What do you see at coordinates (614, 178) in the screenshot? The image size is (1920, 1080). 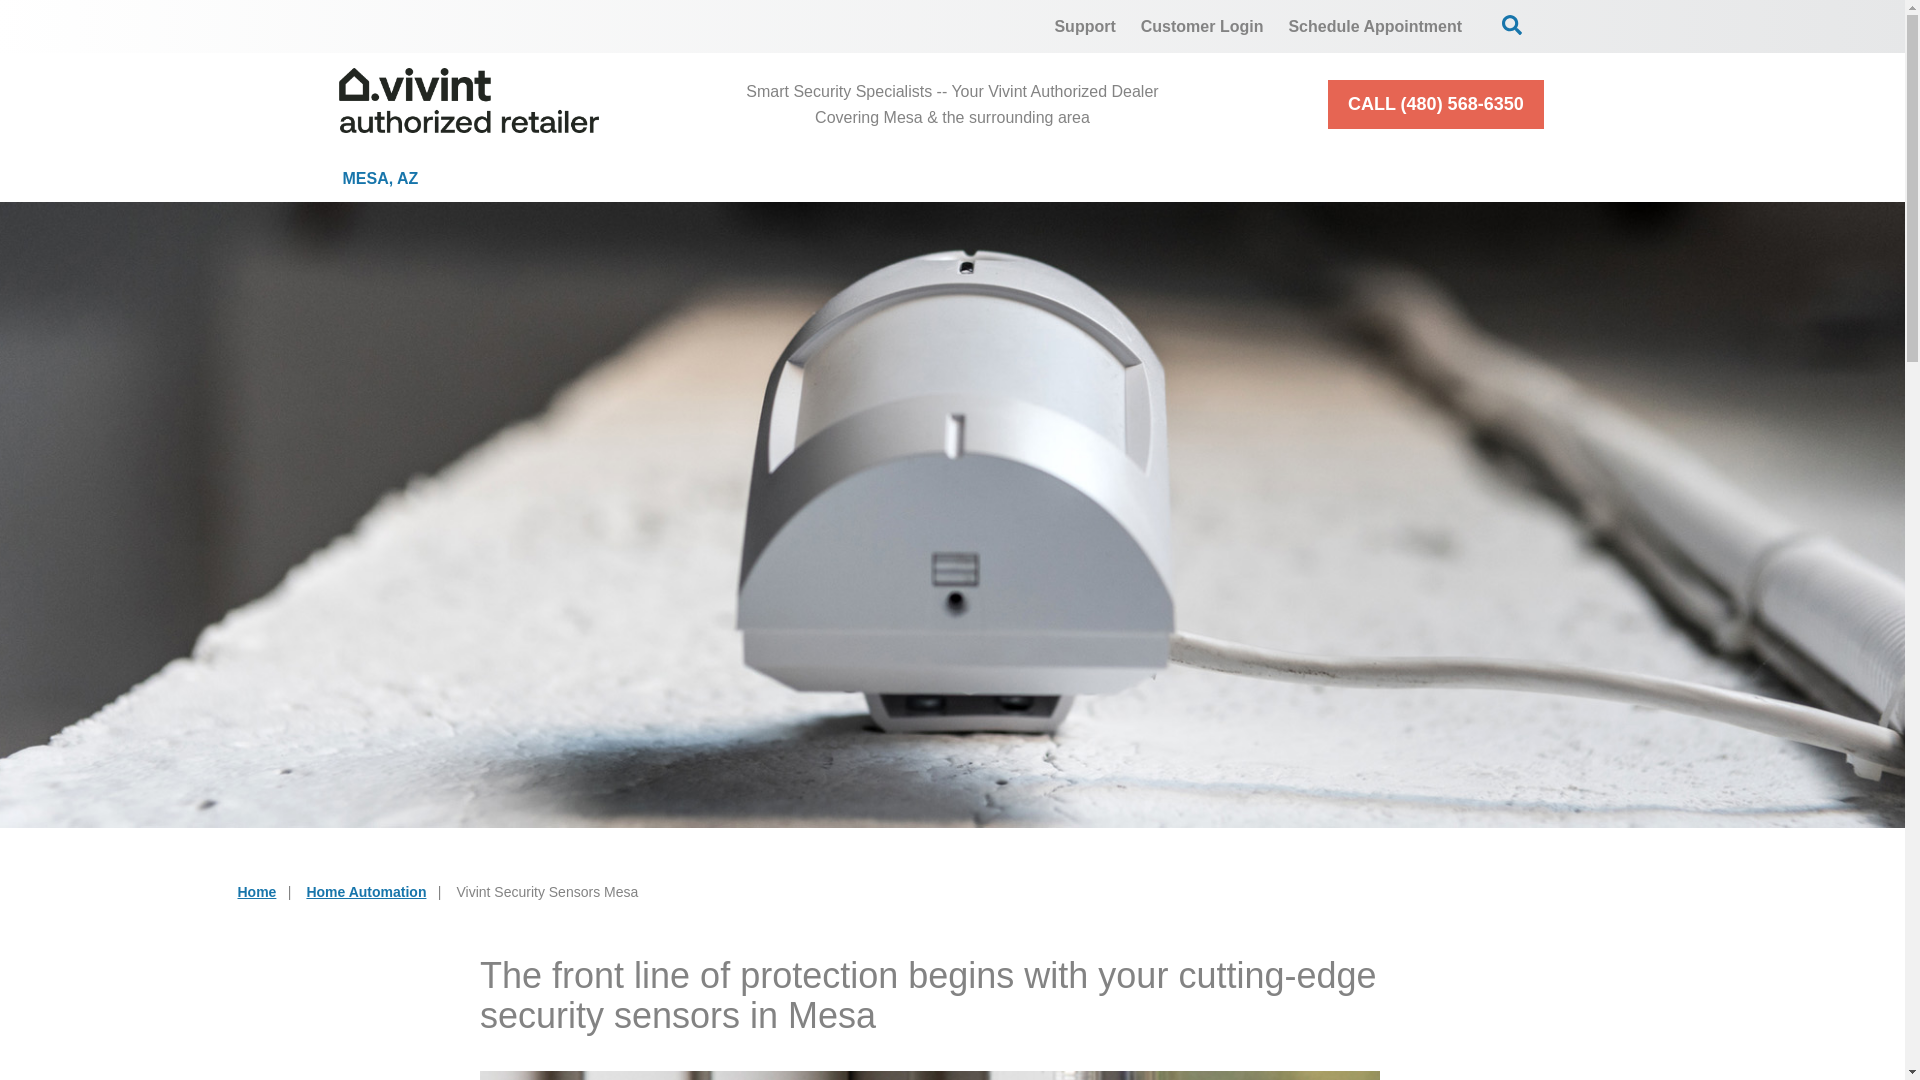 I see `Home Security` at bounding box center [614, 178].